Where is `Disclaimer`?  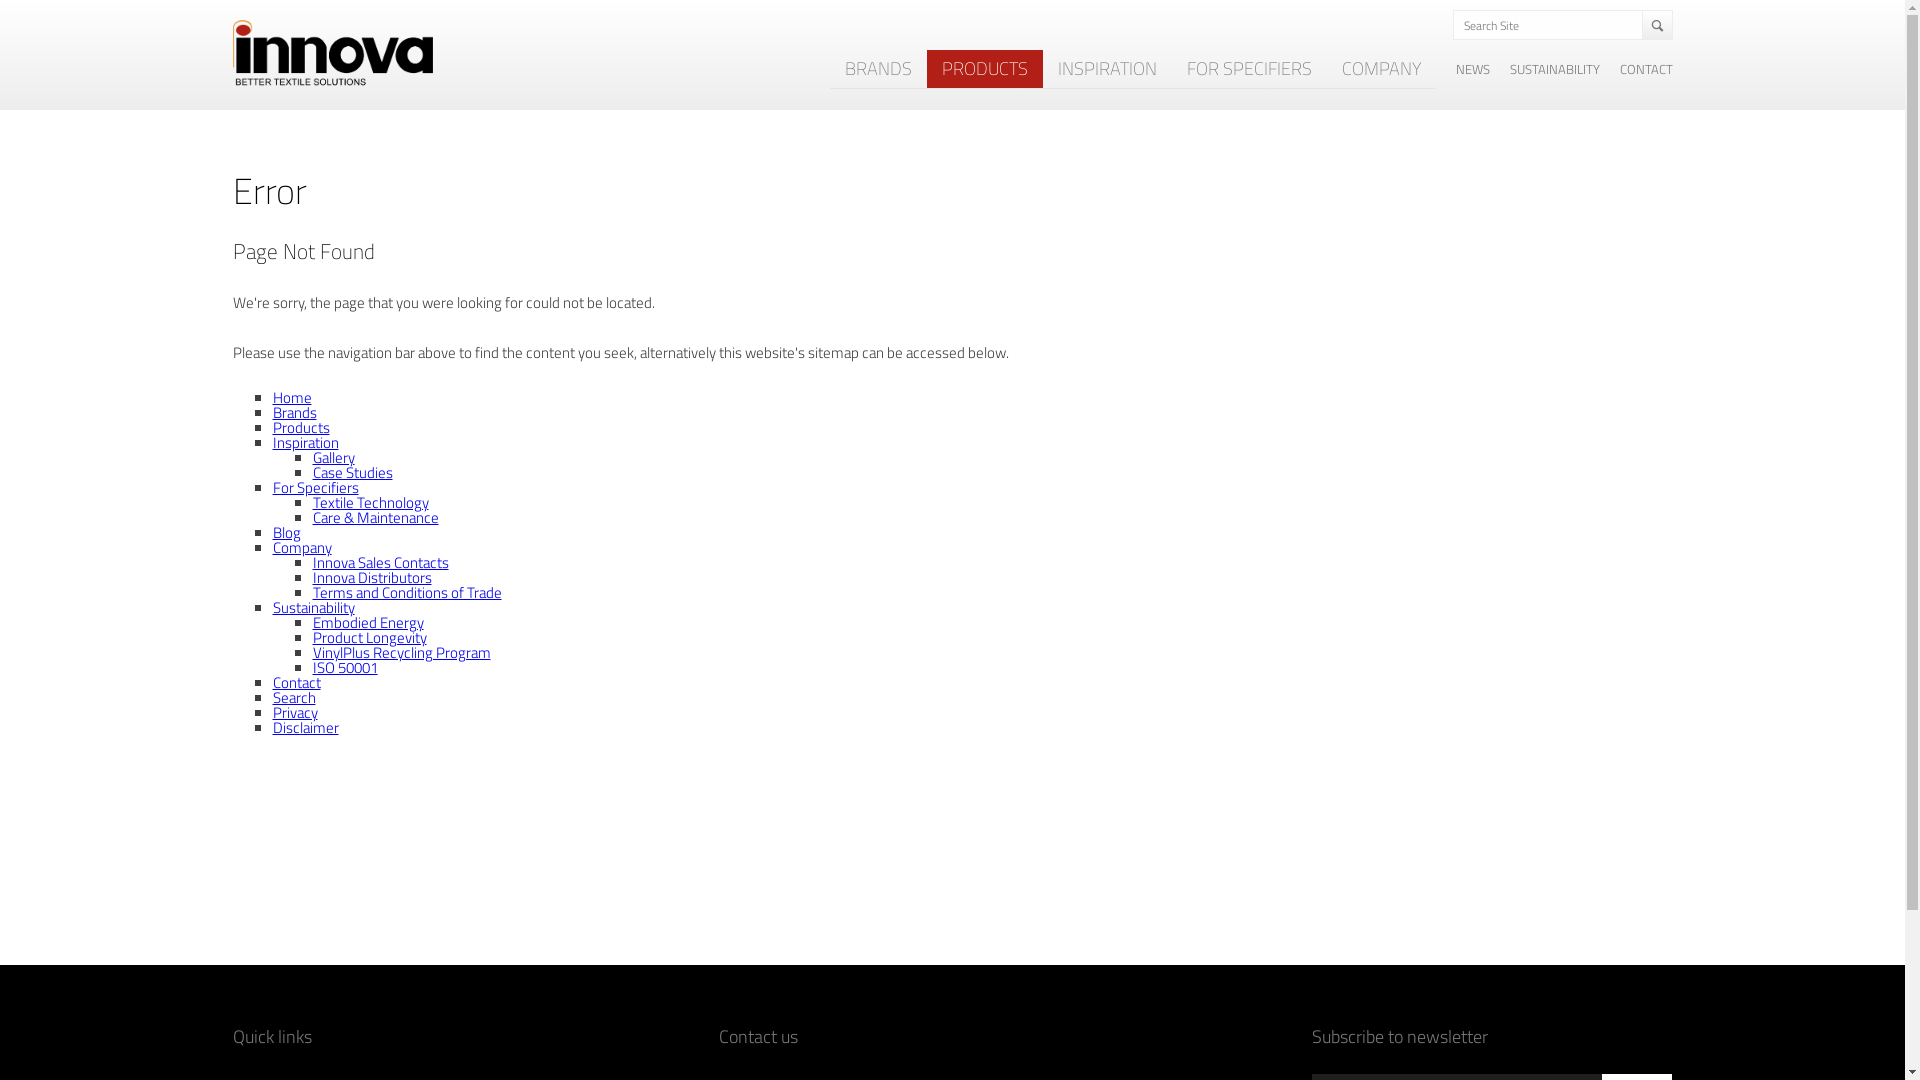
Disclaimer is located at coordinates (305, 728).